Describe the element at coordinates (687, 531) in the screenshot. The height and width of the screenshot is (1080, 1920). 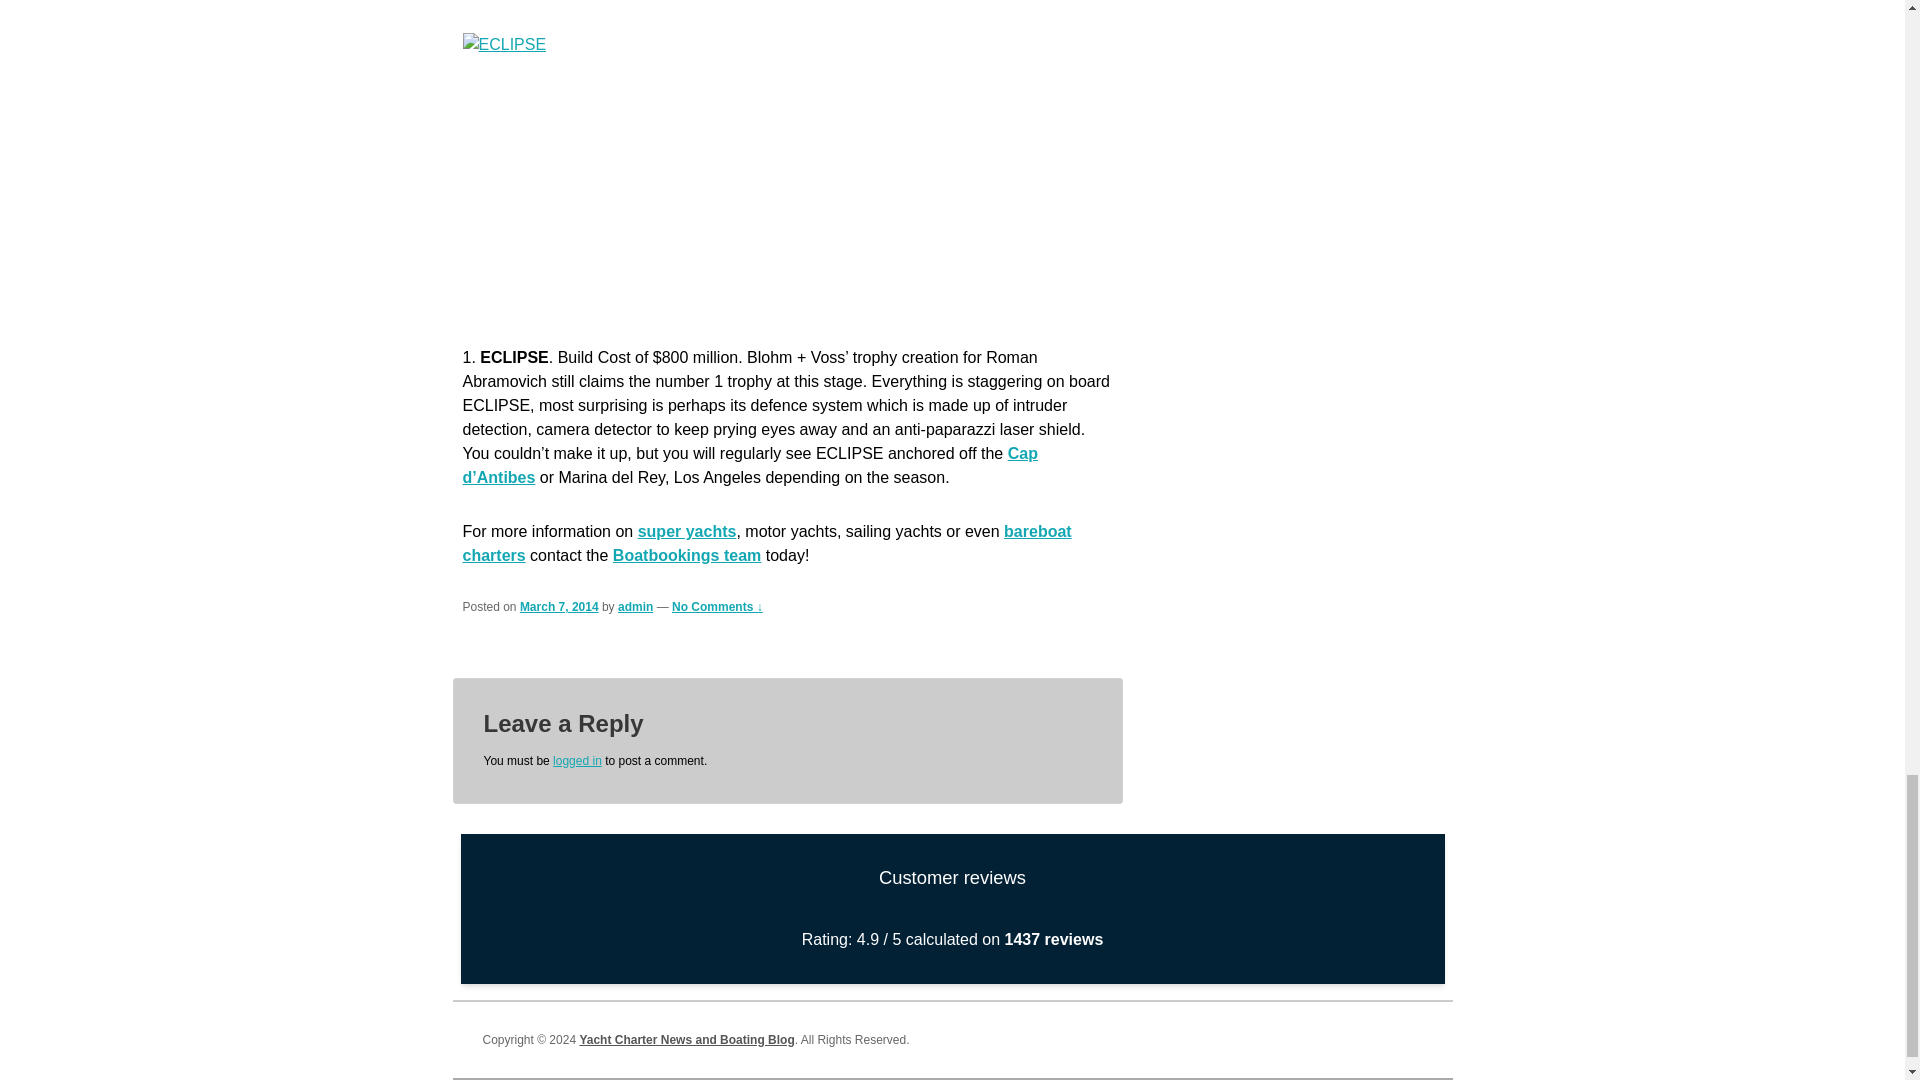
I see `Luxury and Super Yacht Charter Guide` at that location.